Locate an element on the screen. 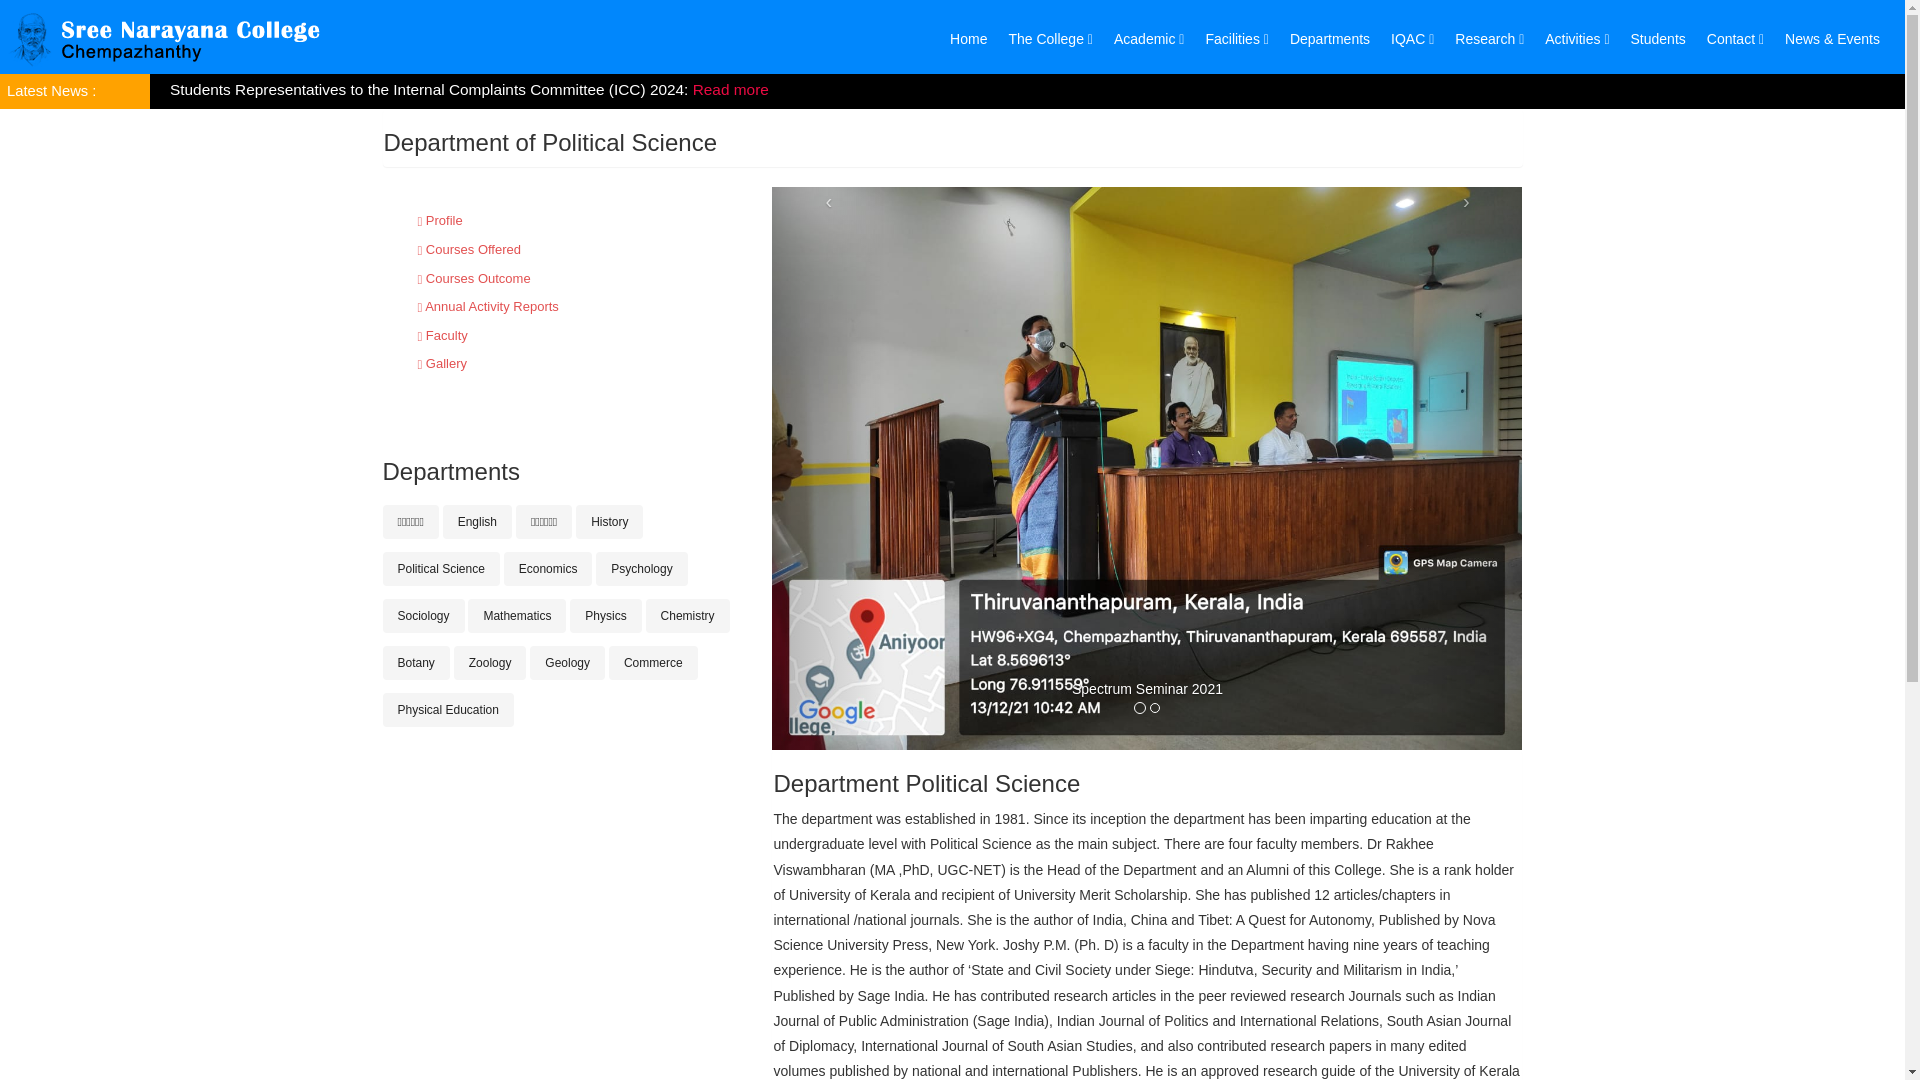  Home is located at coordinates (968, 38).